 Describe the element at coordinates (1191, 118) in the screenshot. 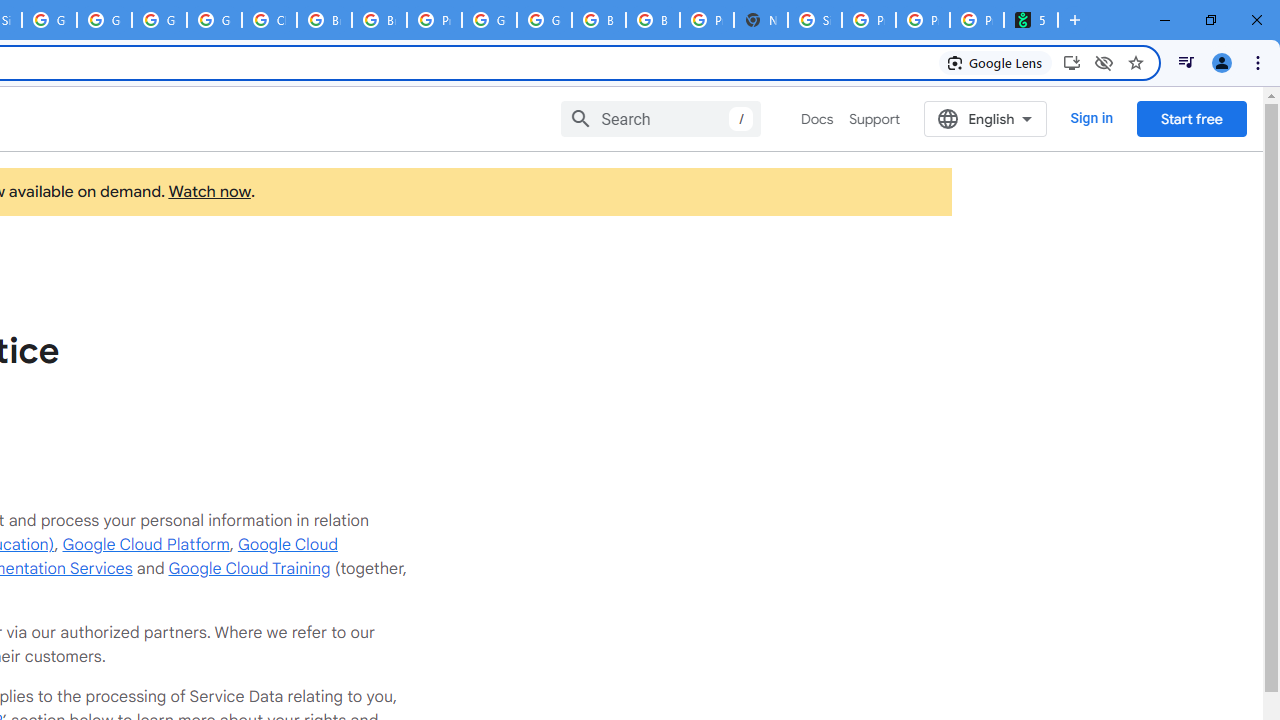

I see `Start free` at that location.